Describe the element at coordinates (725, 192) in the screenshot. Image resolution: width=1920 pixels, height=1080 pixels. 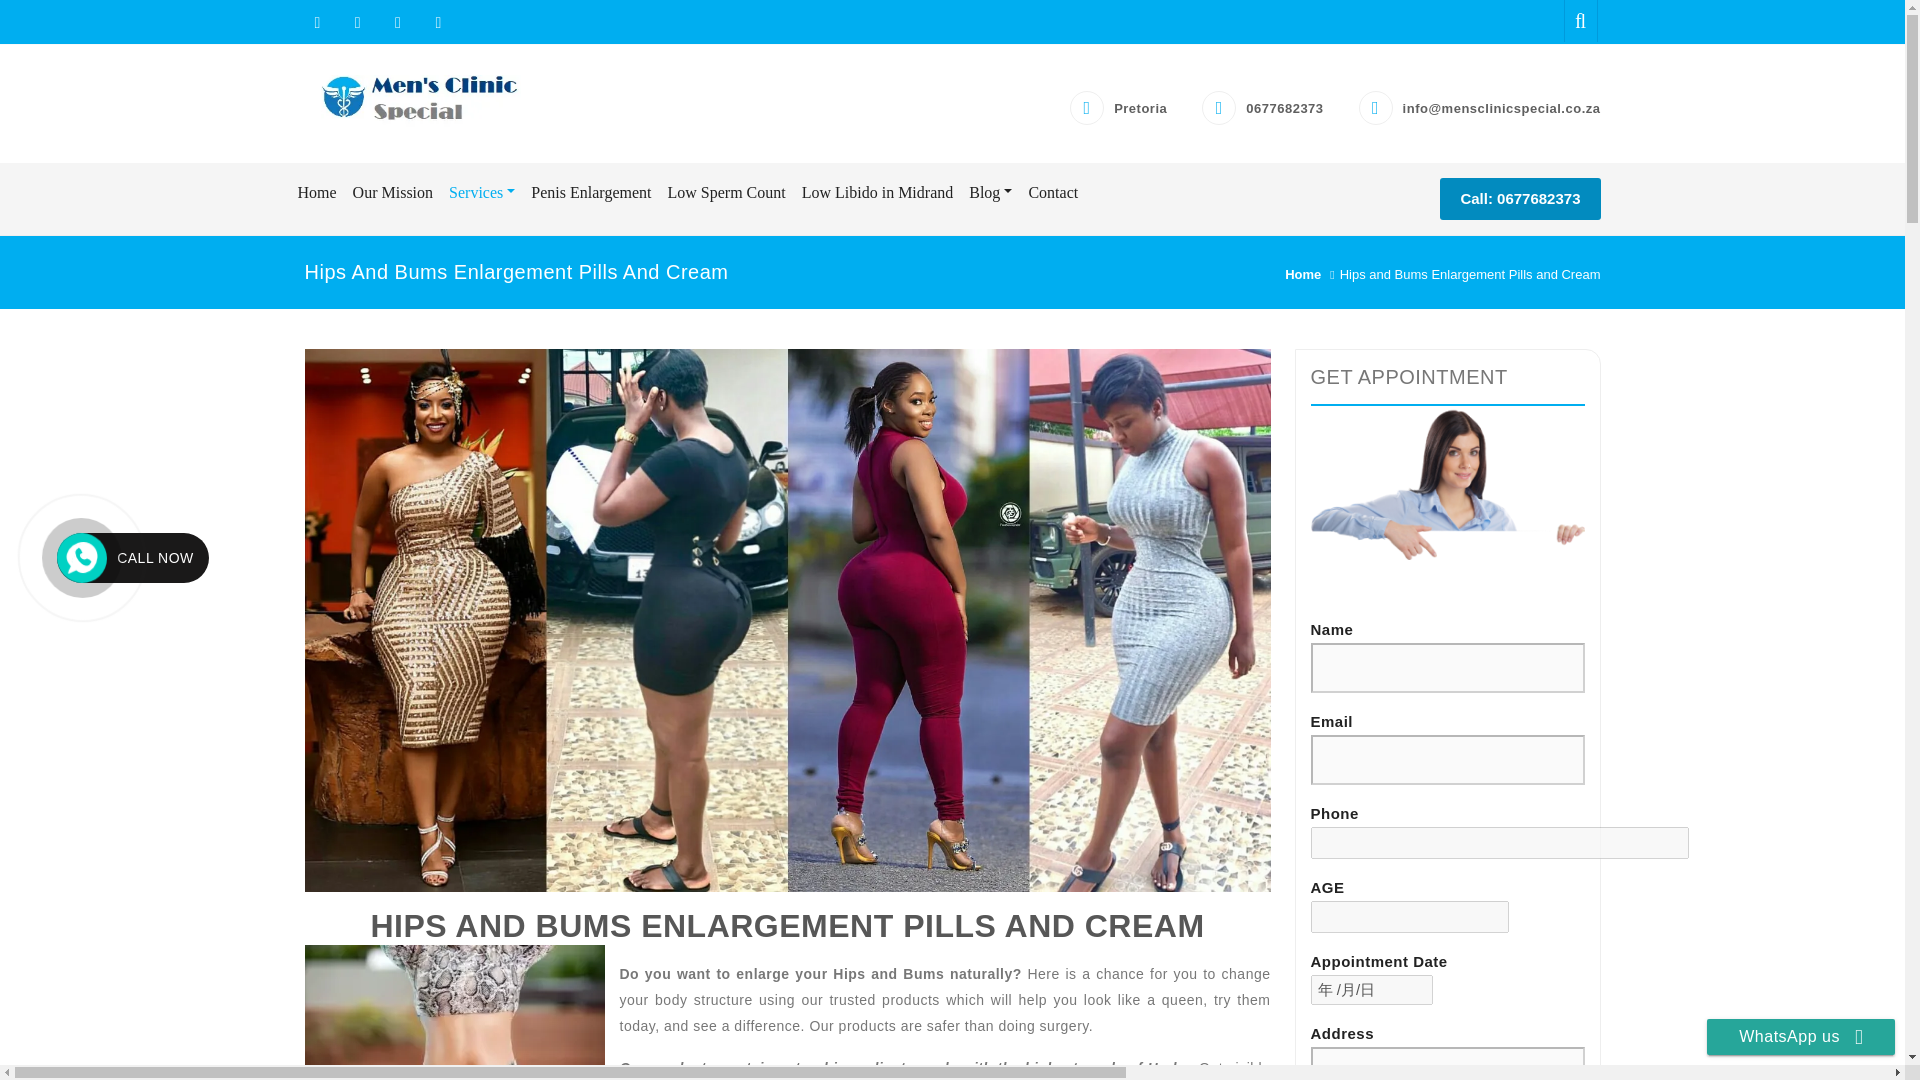
I see `Low Sperm Count` at that location.